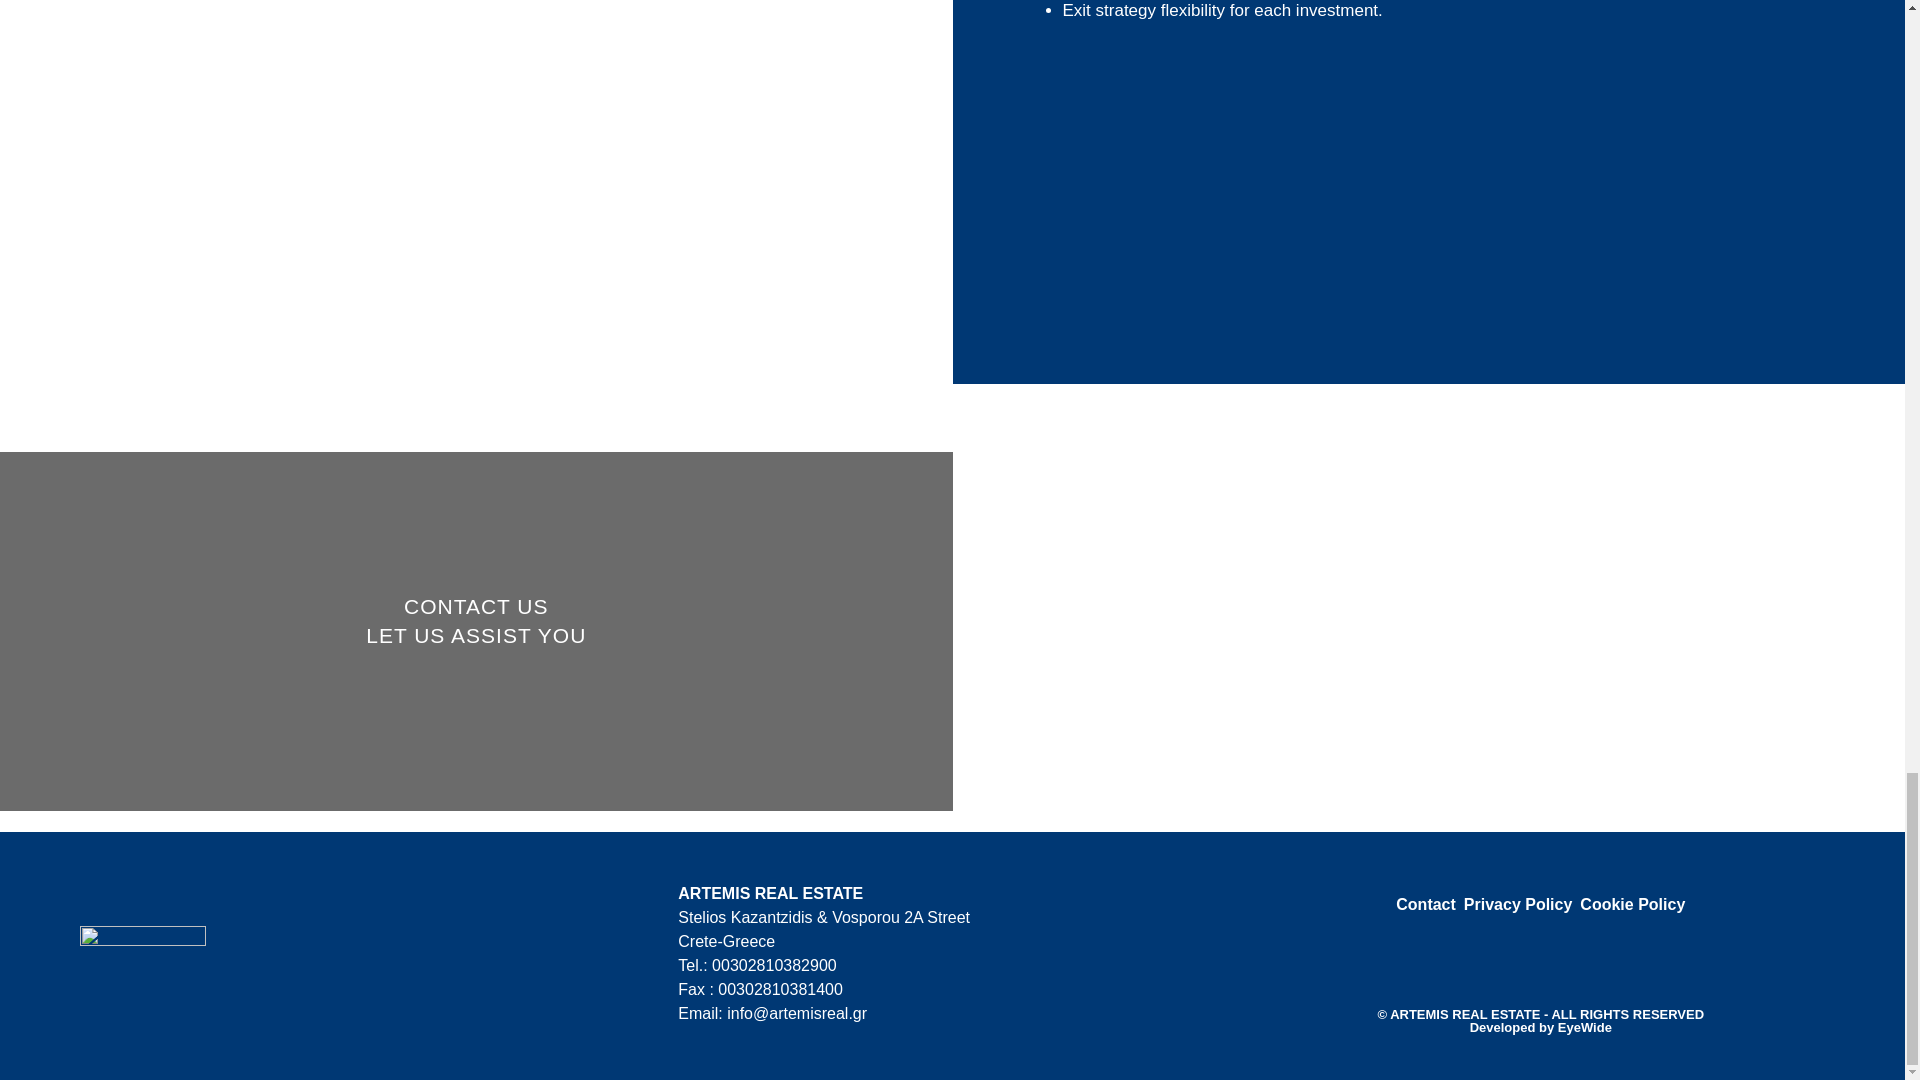 The width and height of the screenshot is (1920, 1080). Describe the element at coordinates (1518, 904) in the screenshot. I see `Privacy Policy` at that location.